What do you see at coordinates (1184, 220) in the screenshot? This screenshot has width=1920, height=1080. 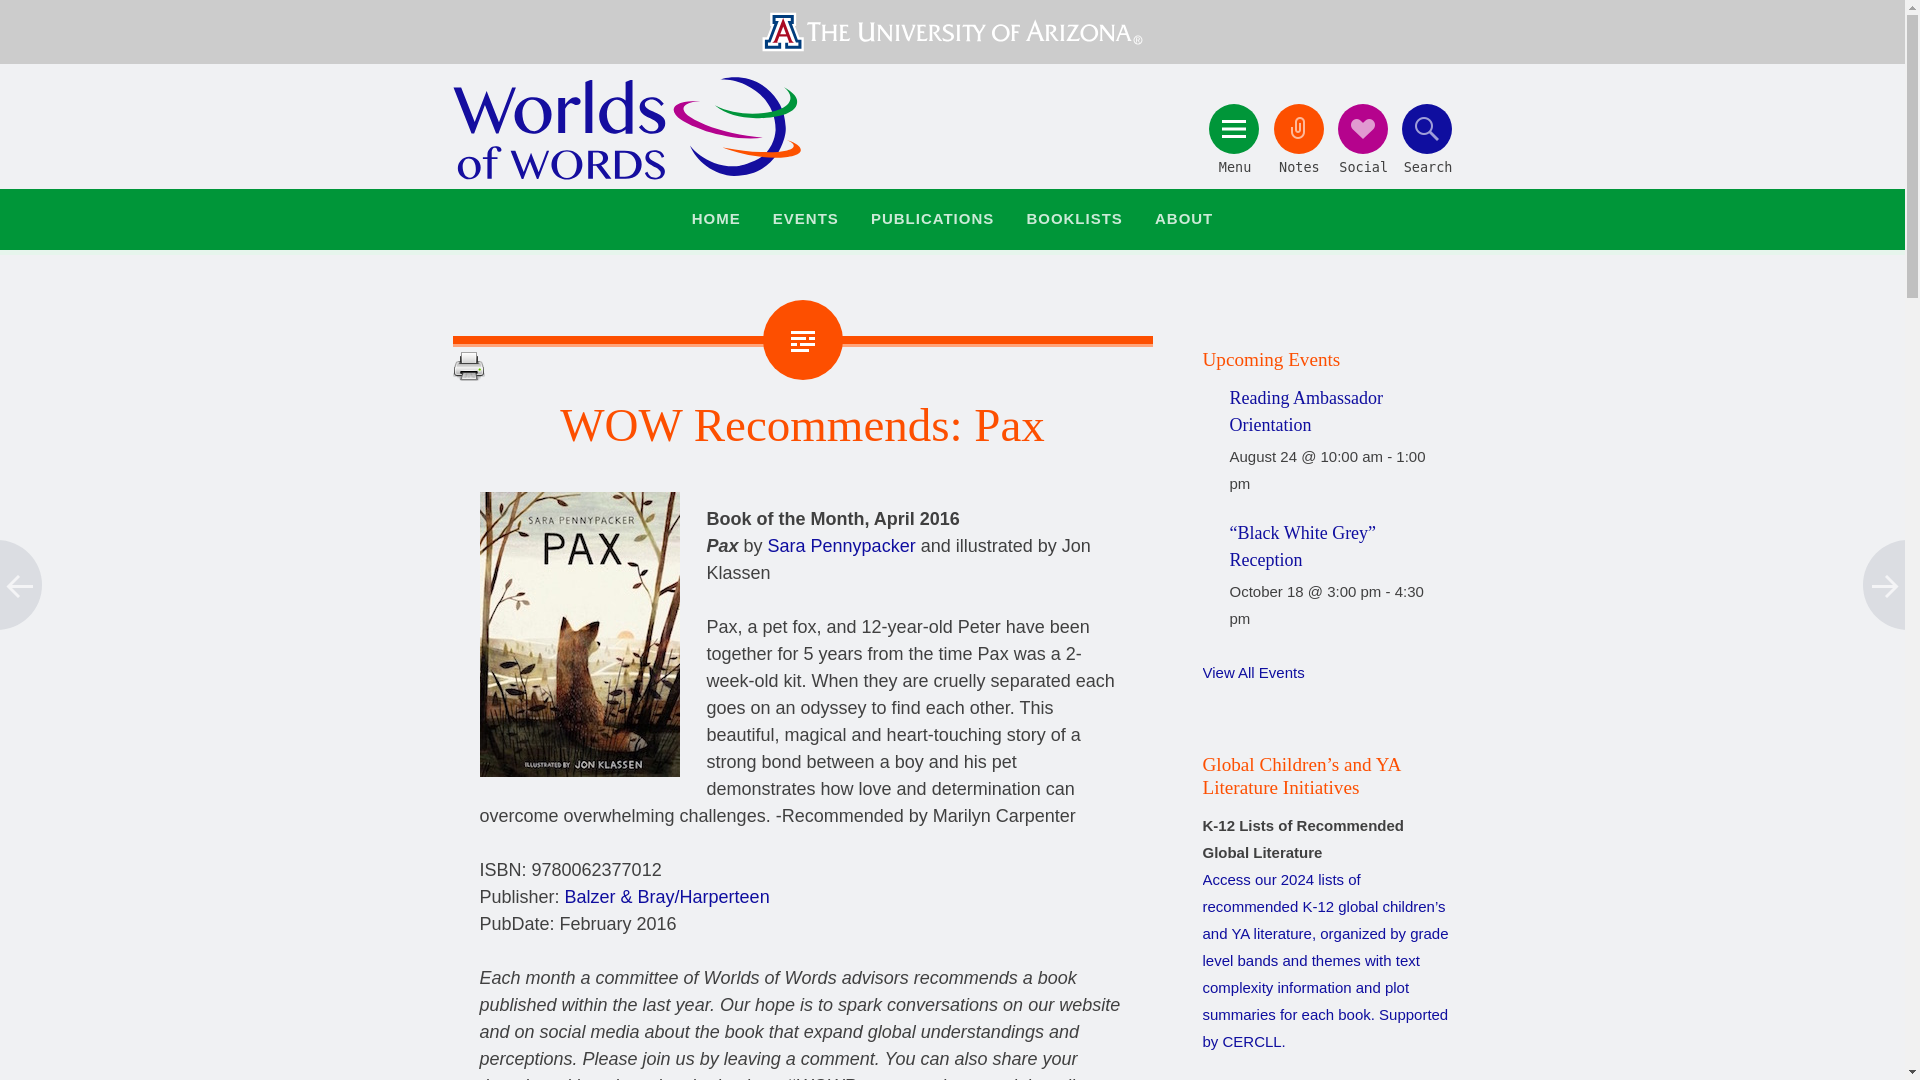 I see `ABOUT` at bounding box center [1184, 220].